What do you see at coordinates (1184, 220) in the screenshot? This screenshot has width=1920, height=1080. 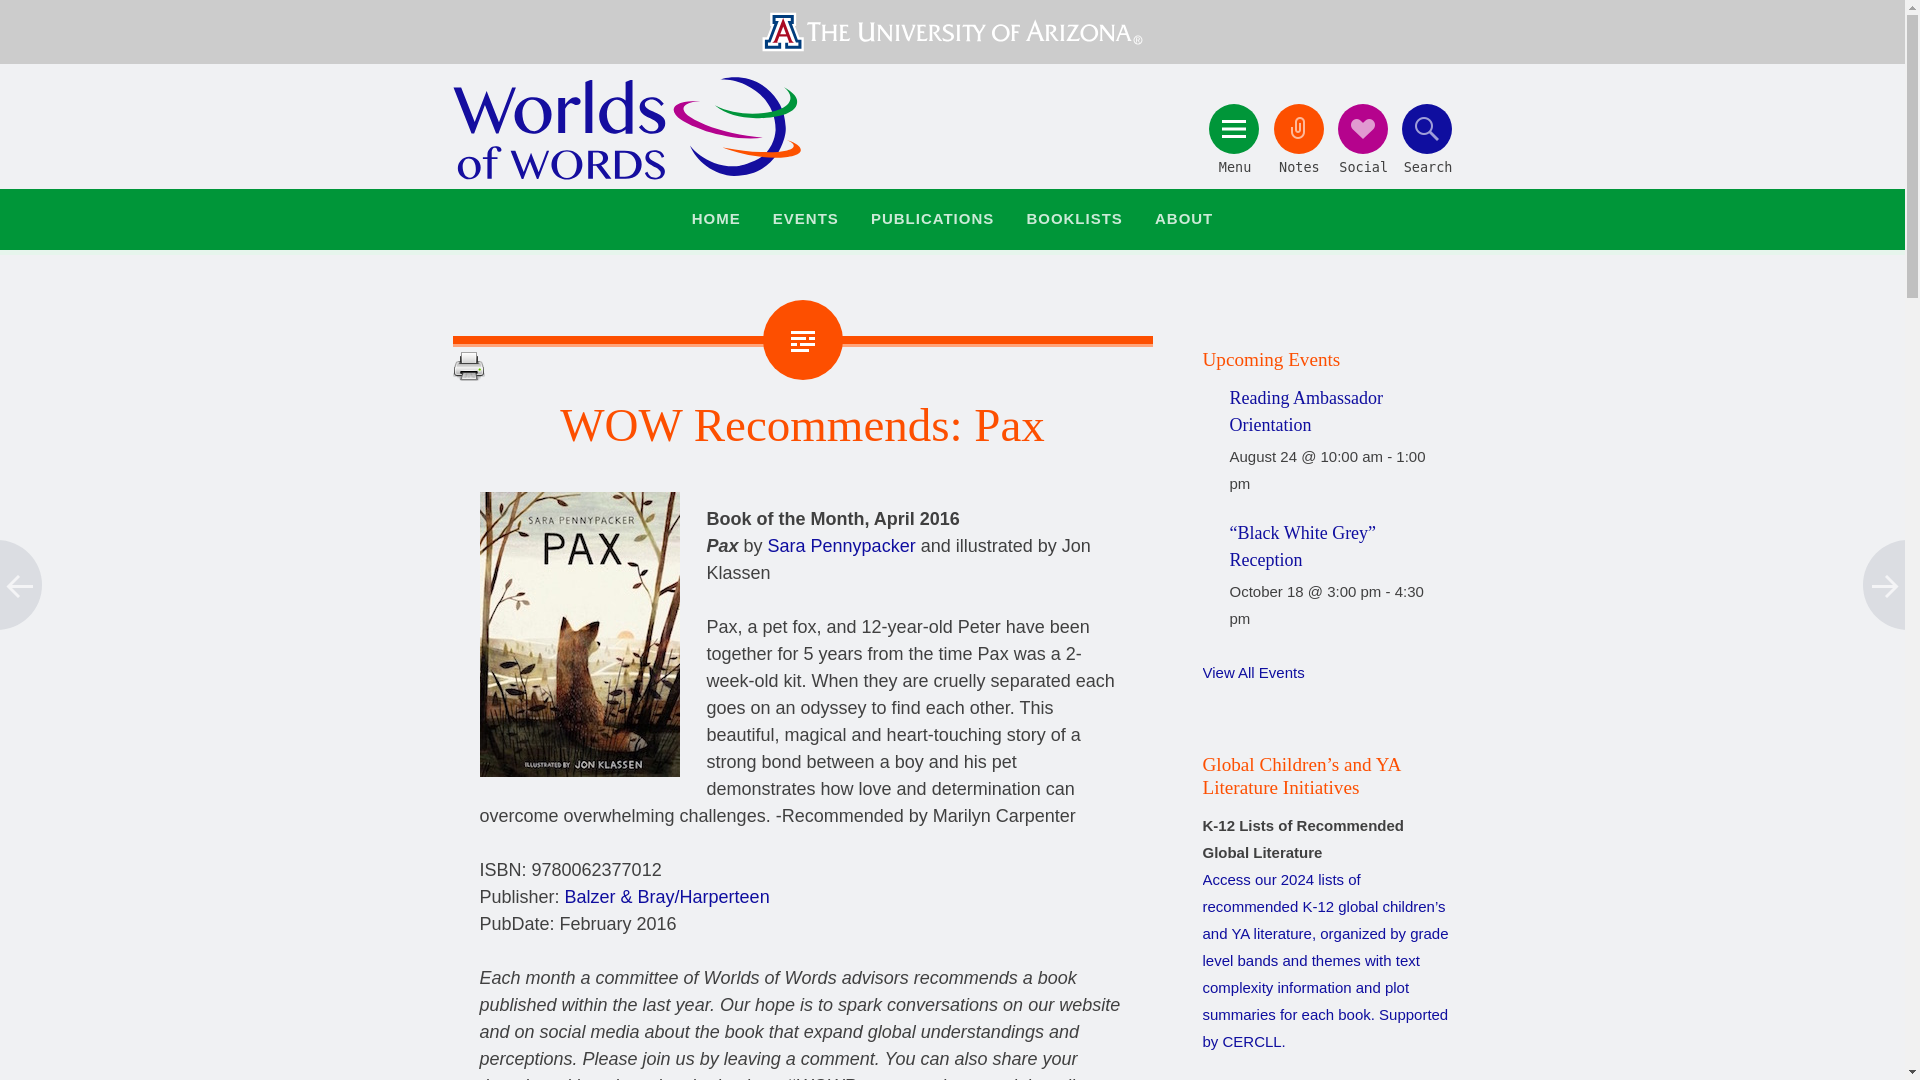 I see `ABOUT` at bounding box center [1184, 220].